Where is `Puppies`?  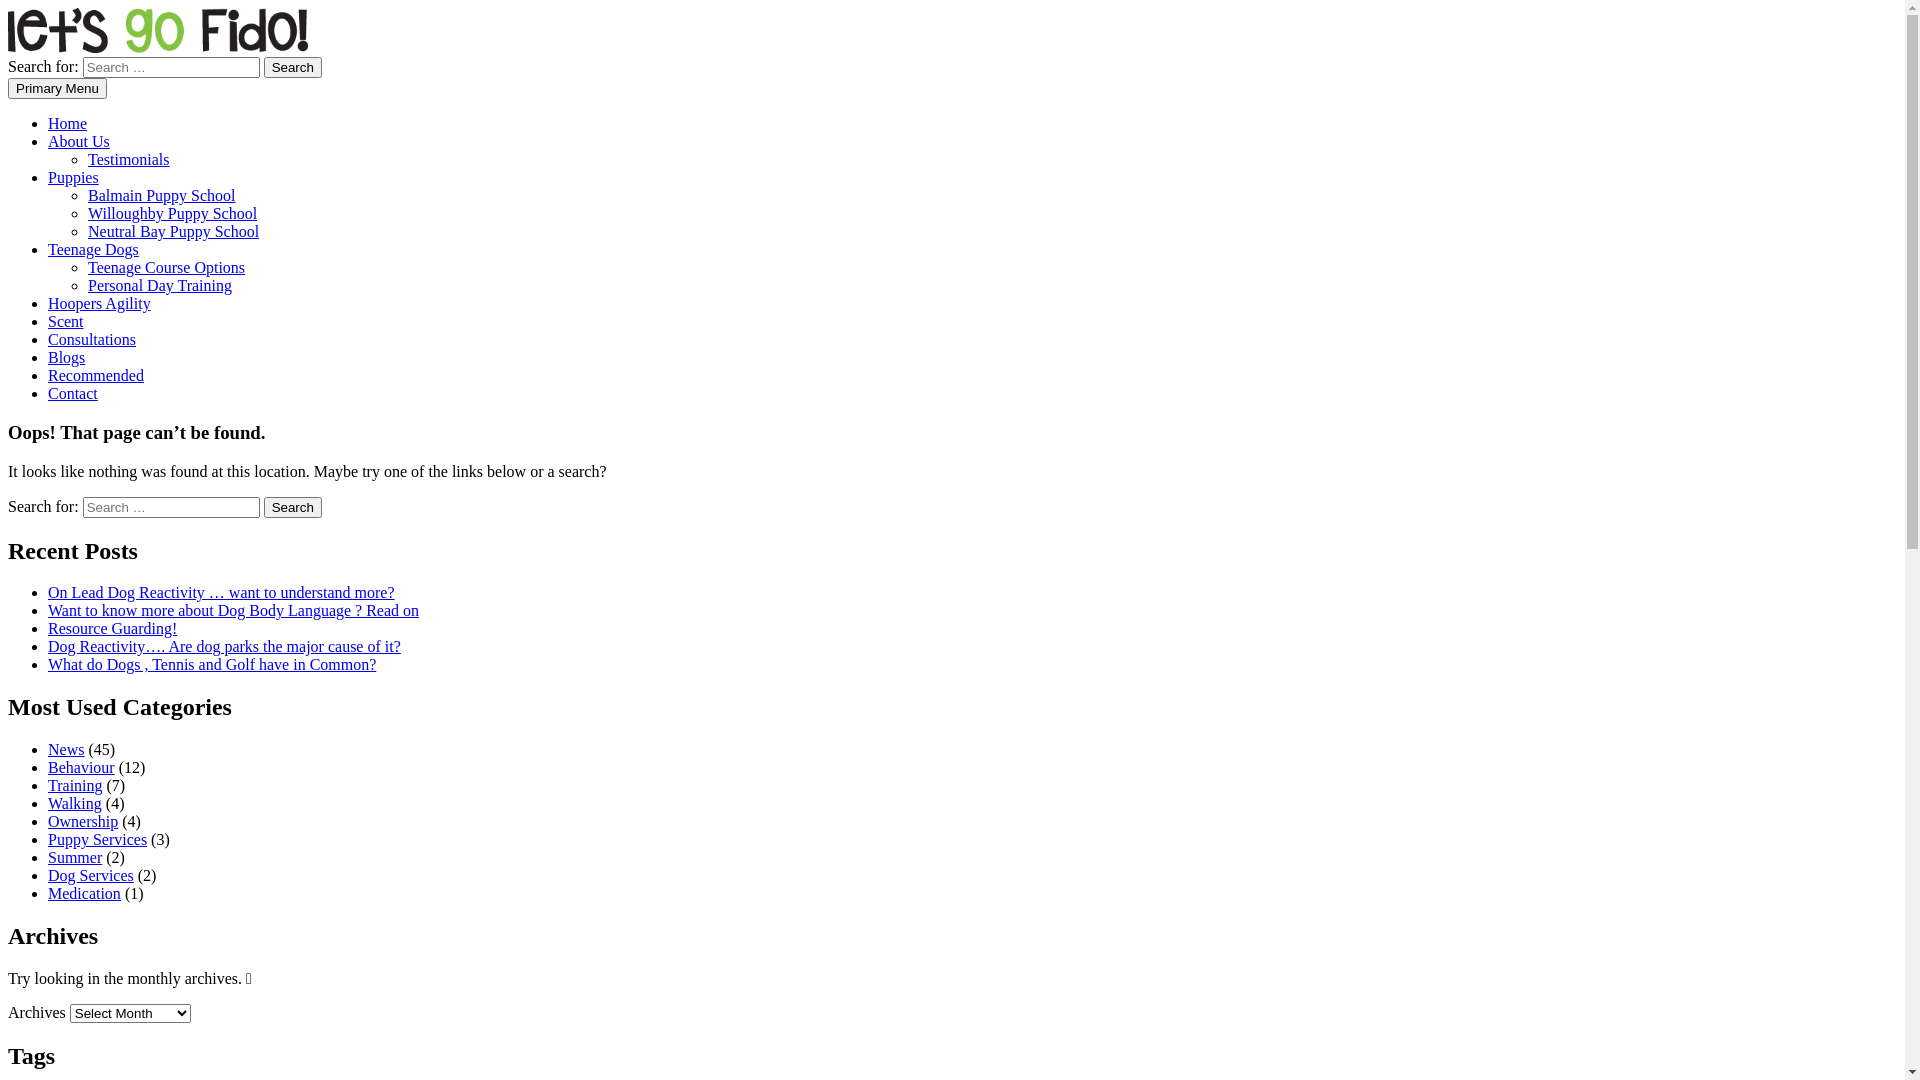
Puppies is located at coordinates (74, 178).